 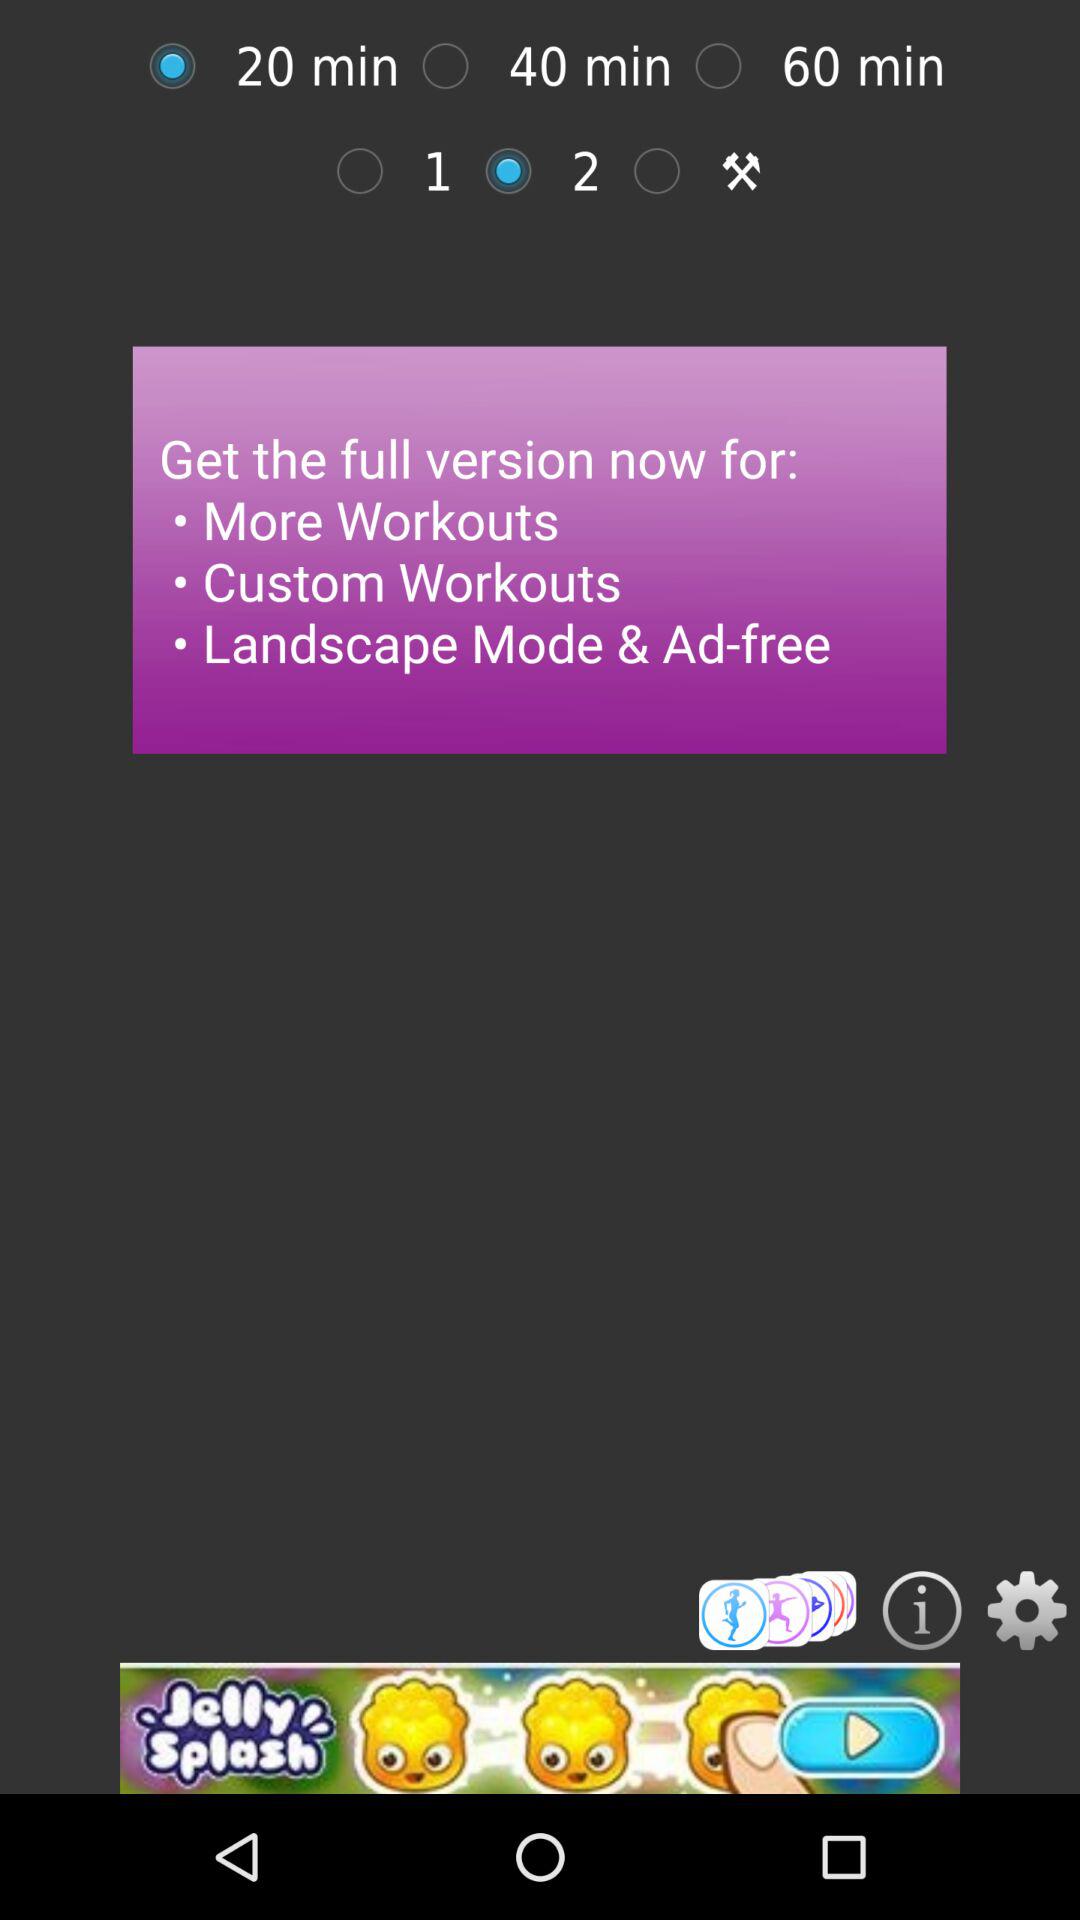 I want to click on takes you to app tools, so click(x=668, y=170).